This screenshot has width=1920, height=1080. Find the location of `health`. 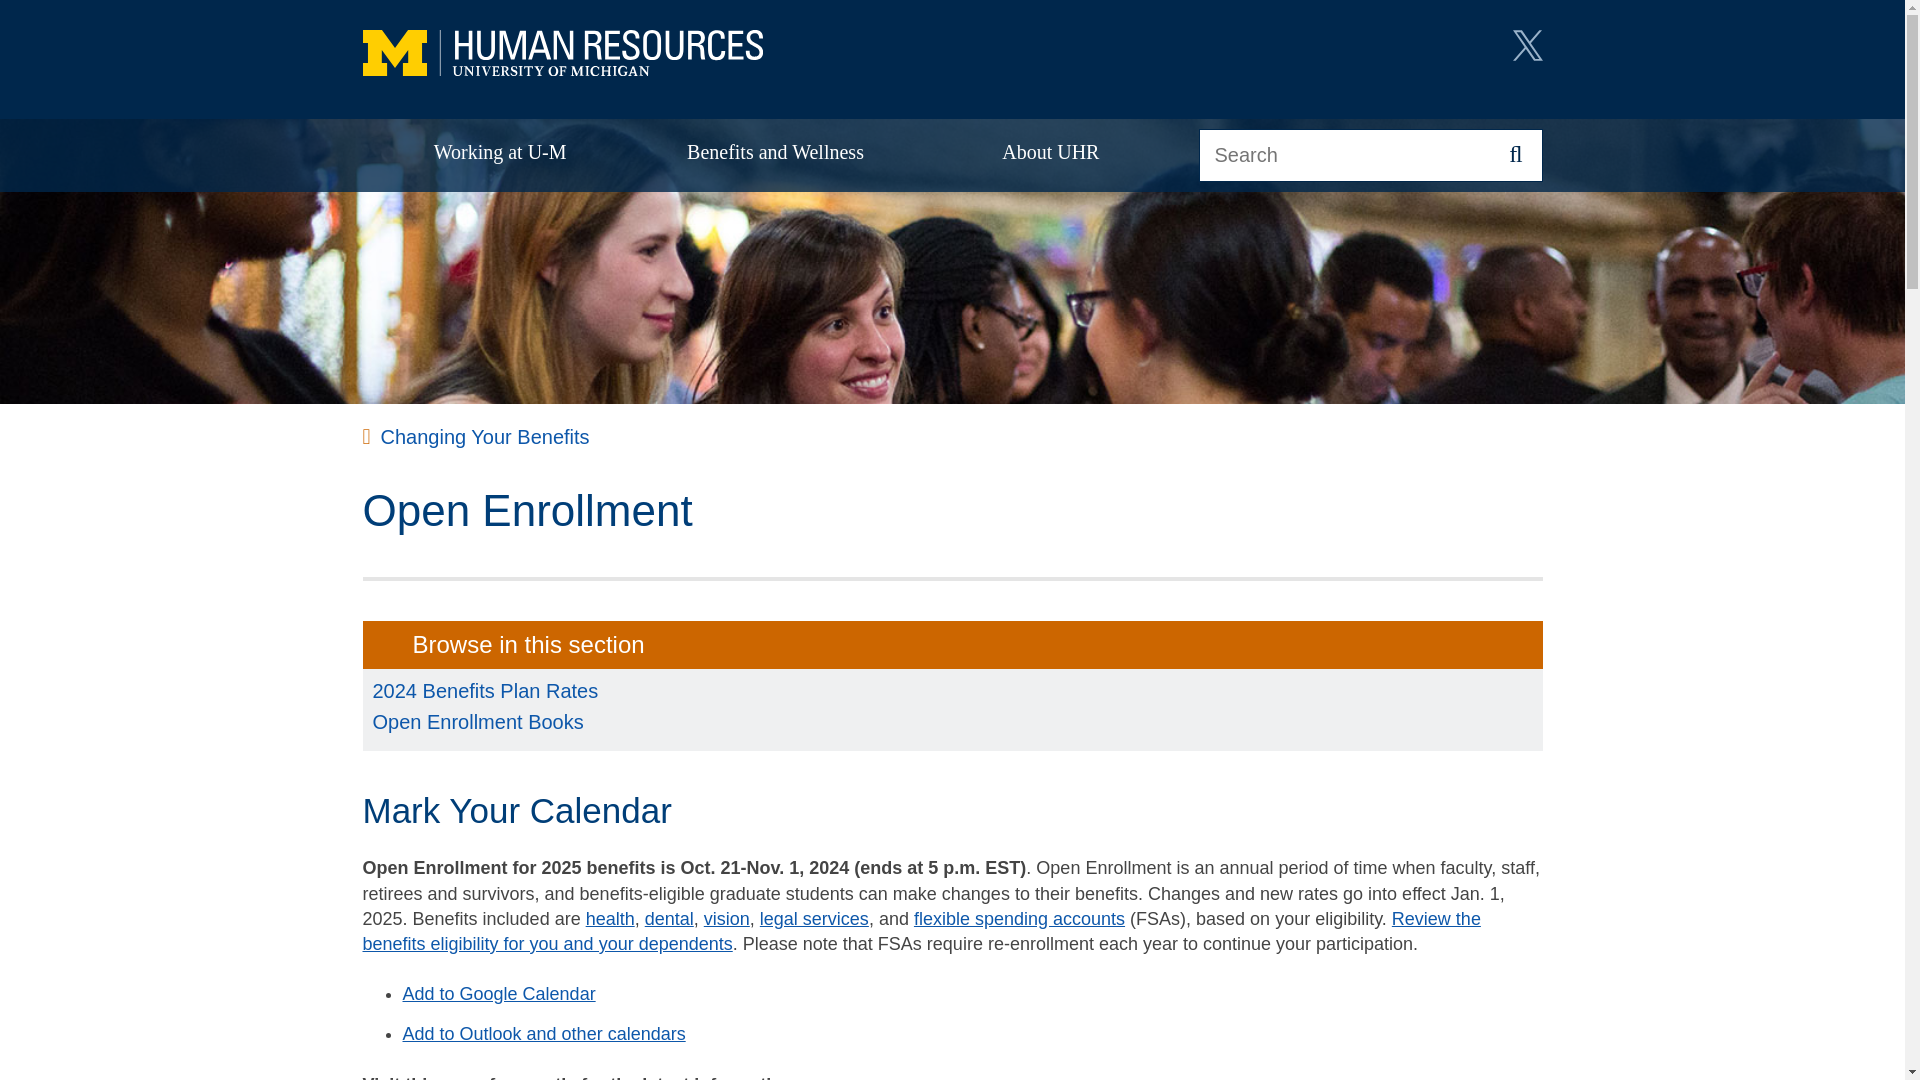

health is located at coordinates (610, 918).